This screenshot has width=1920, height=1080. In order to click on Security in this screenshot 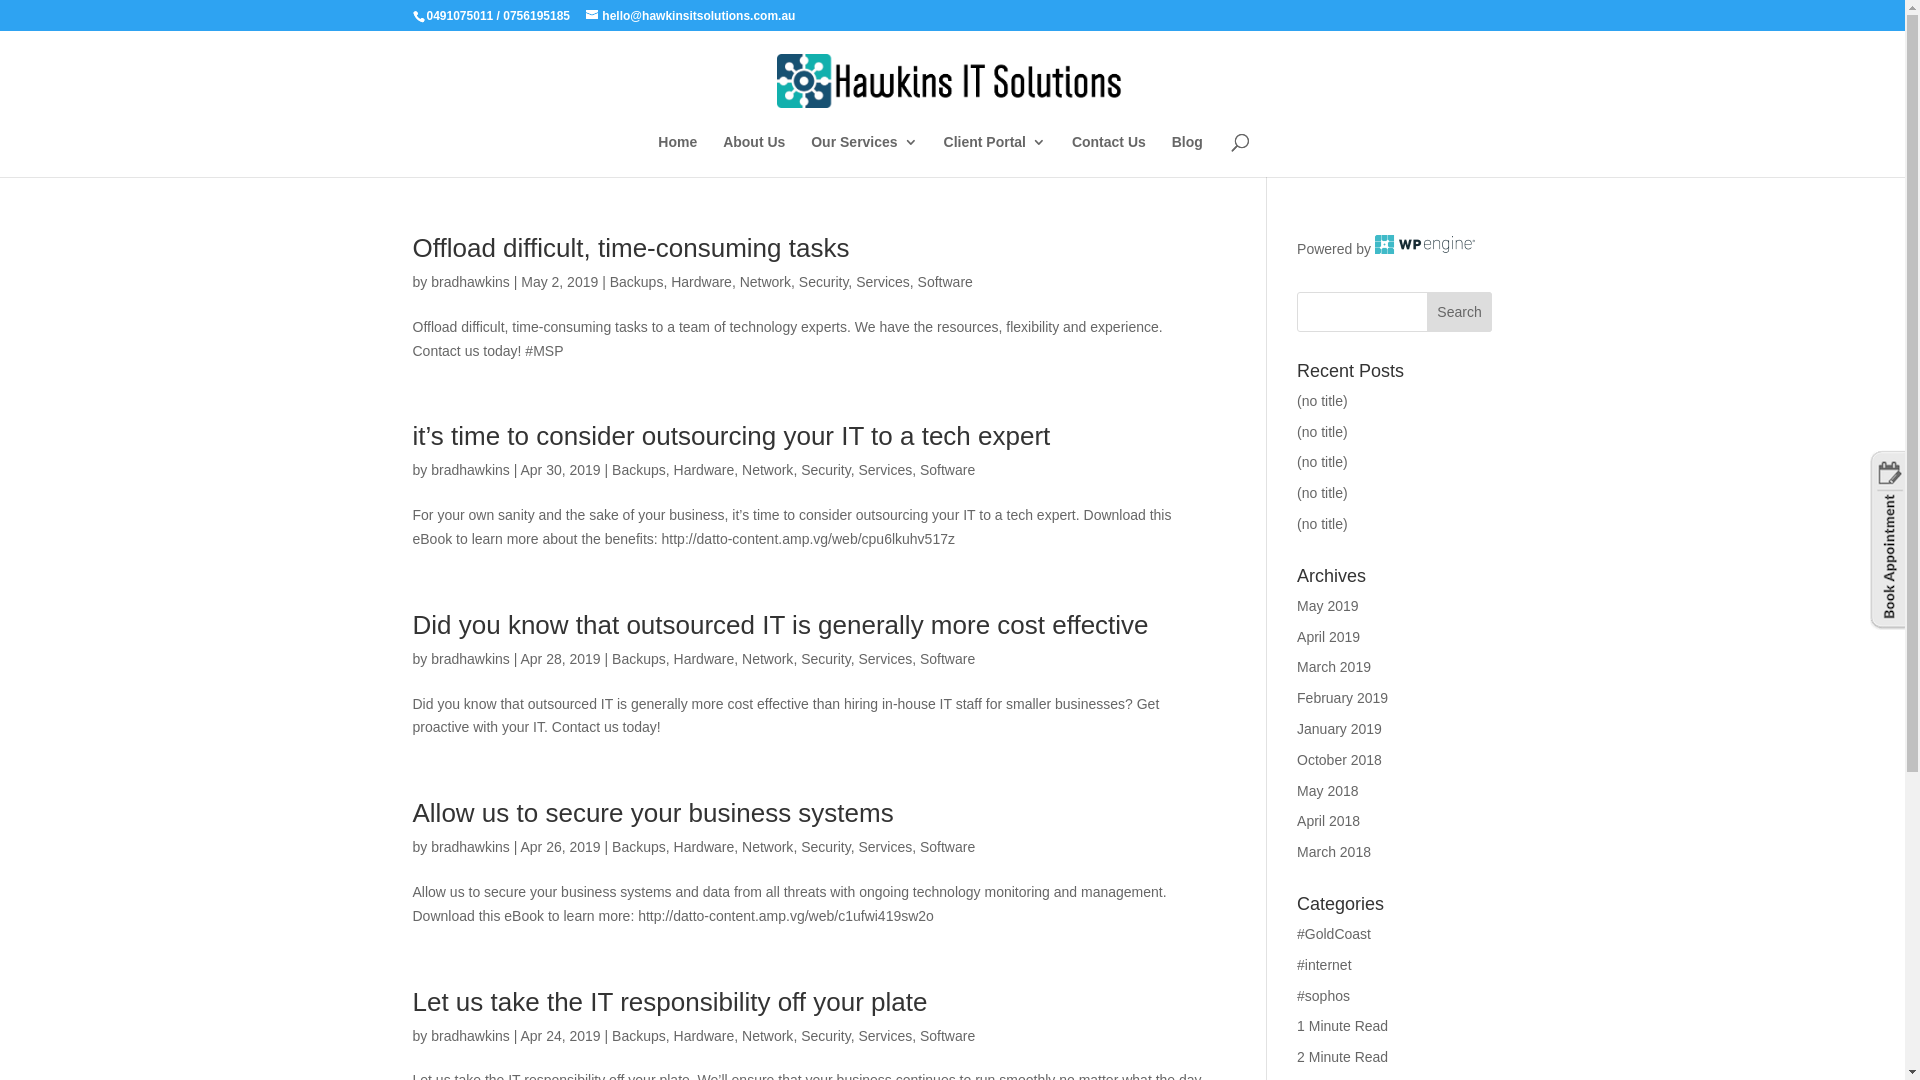, I will do `click(826, 470)`.